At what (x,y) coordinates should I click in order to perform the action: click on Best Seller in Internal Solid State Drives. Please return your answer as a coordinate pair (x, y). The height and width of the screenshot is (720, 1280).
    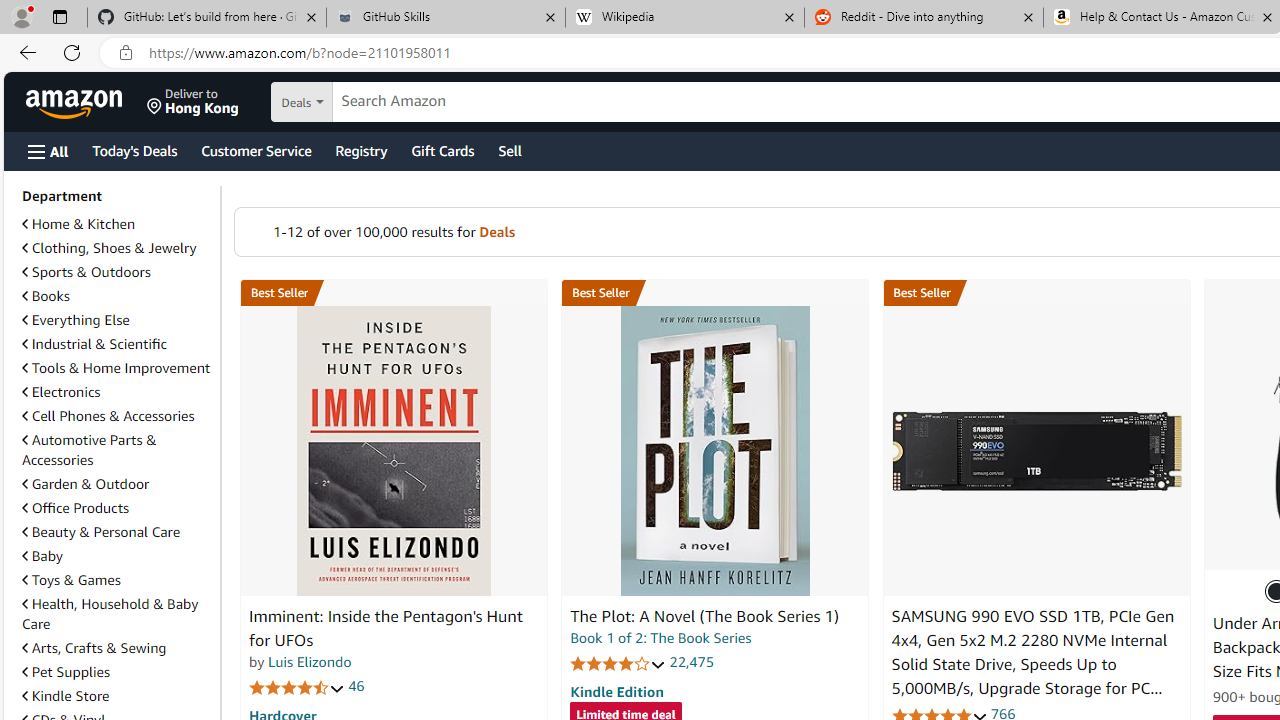
    Looking at the image, I should click on (1036, 293).